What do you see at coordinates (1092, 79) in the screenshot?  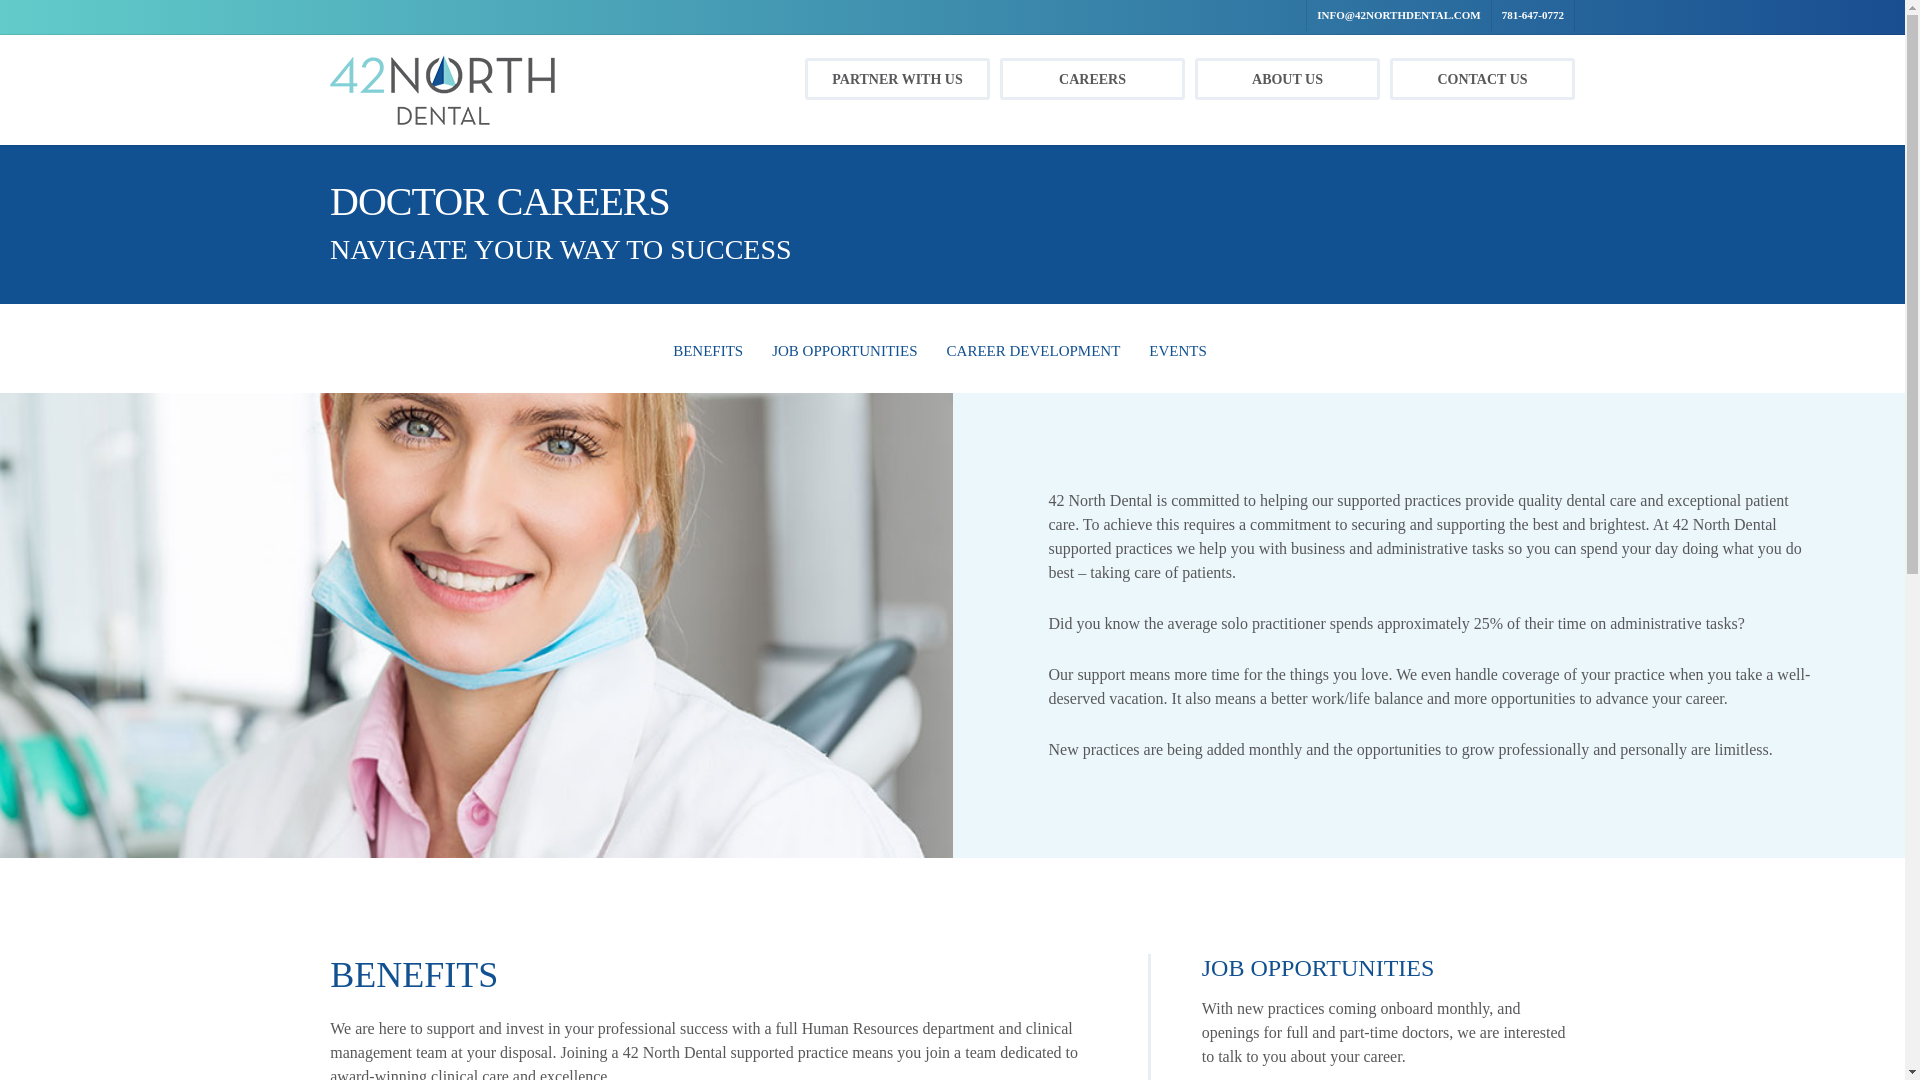 I see `CAREERS` at bounding box center [1092, 79].